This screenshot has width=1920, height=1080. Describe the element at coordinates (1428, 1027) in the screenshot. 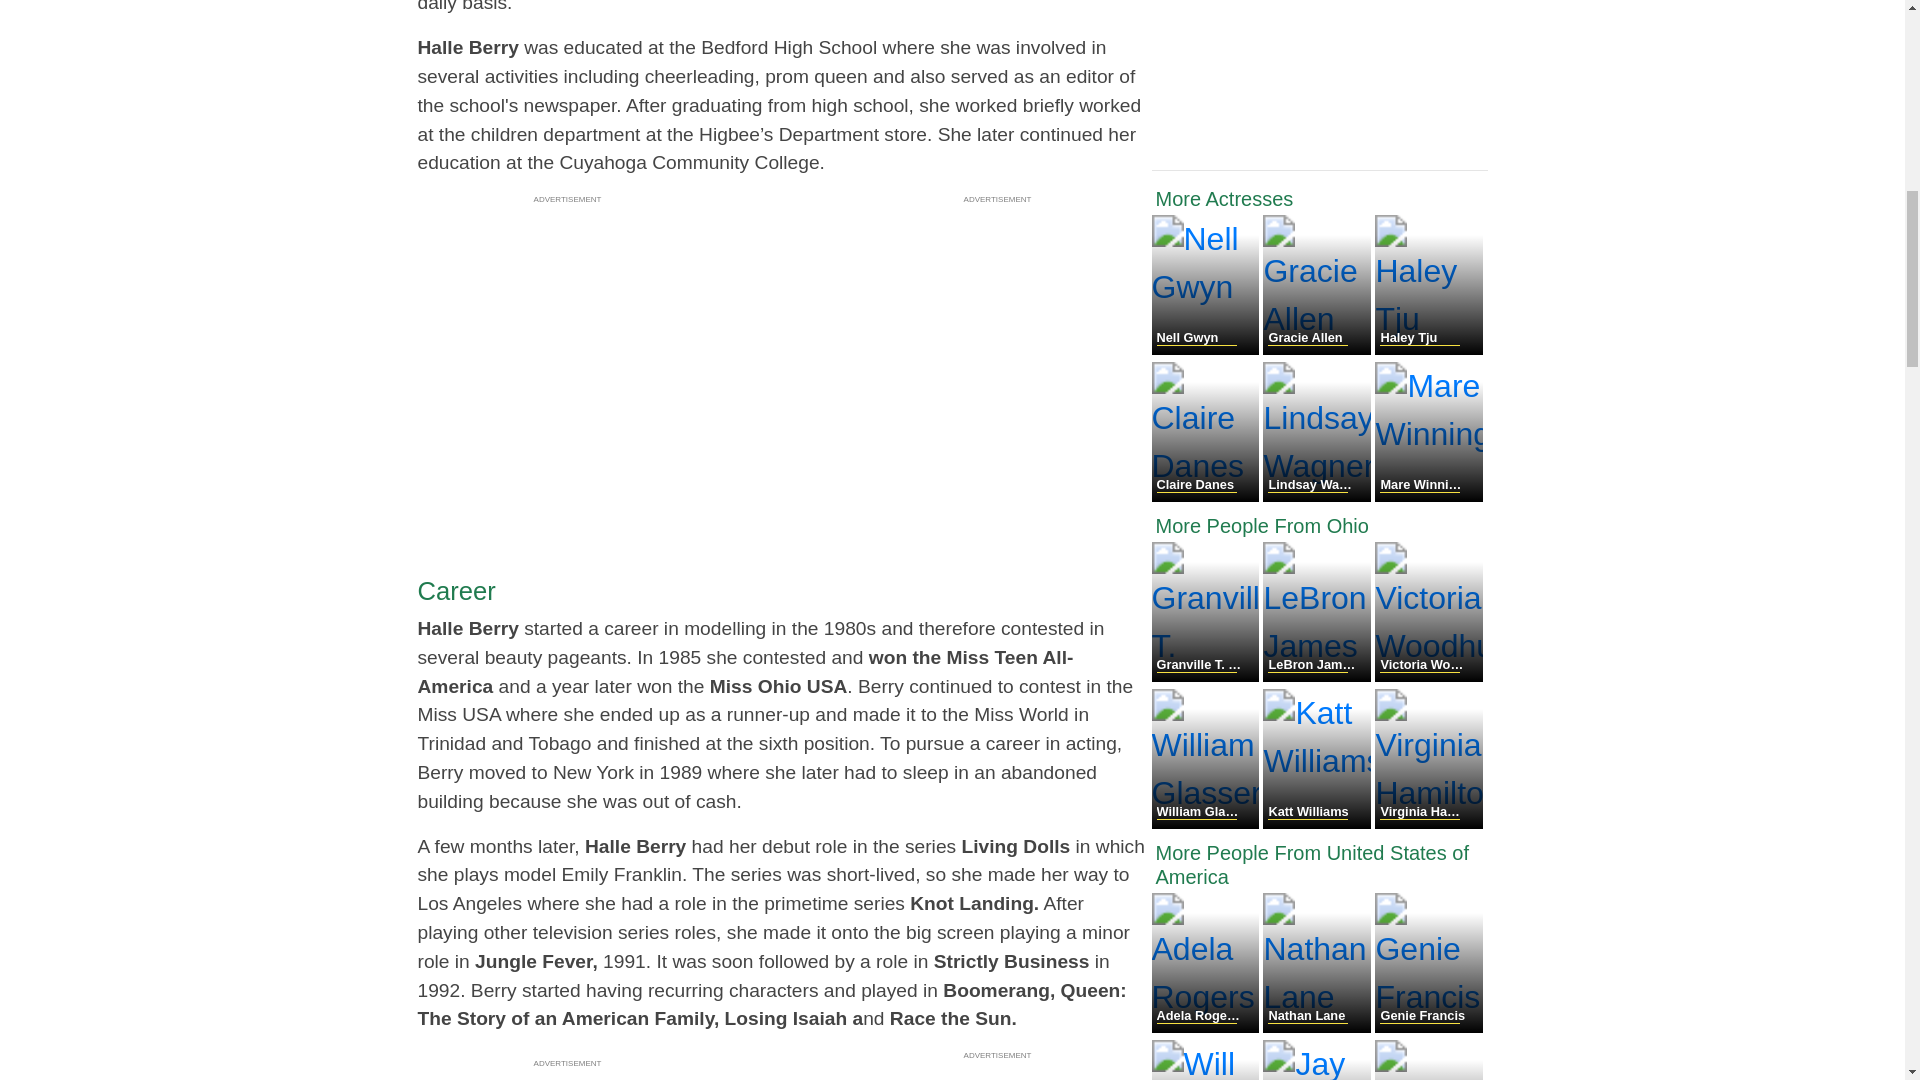

I see `Genie Francis` at that location.